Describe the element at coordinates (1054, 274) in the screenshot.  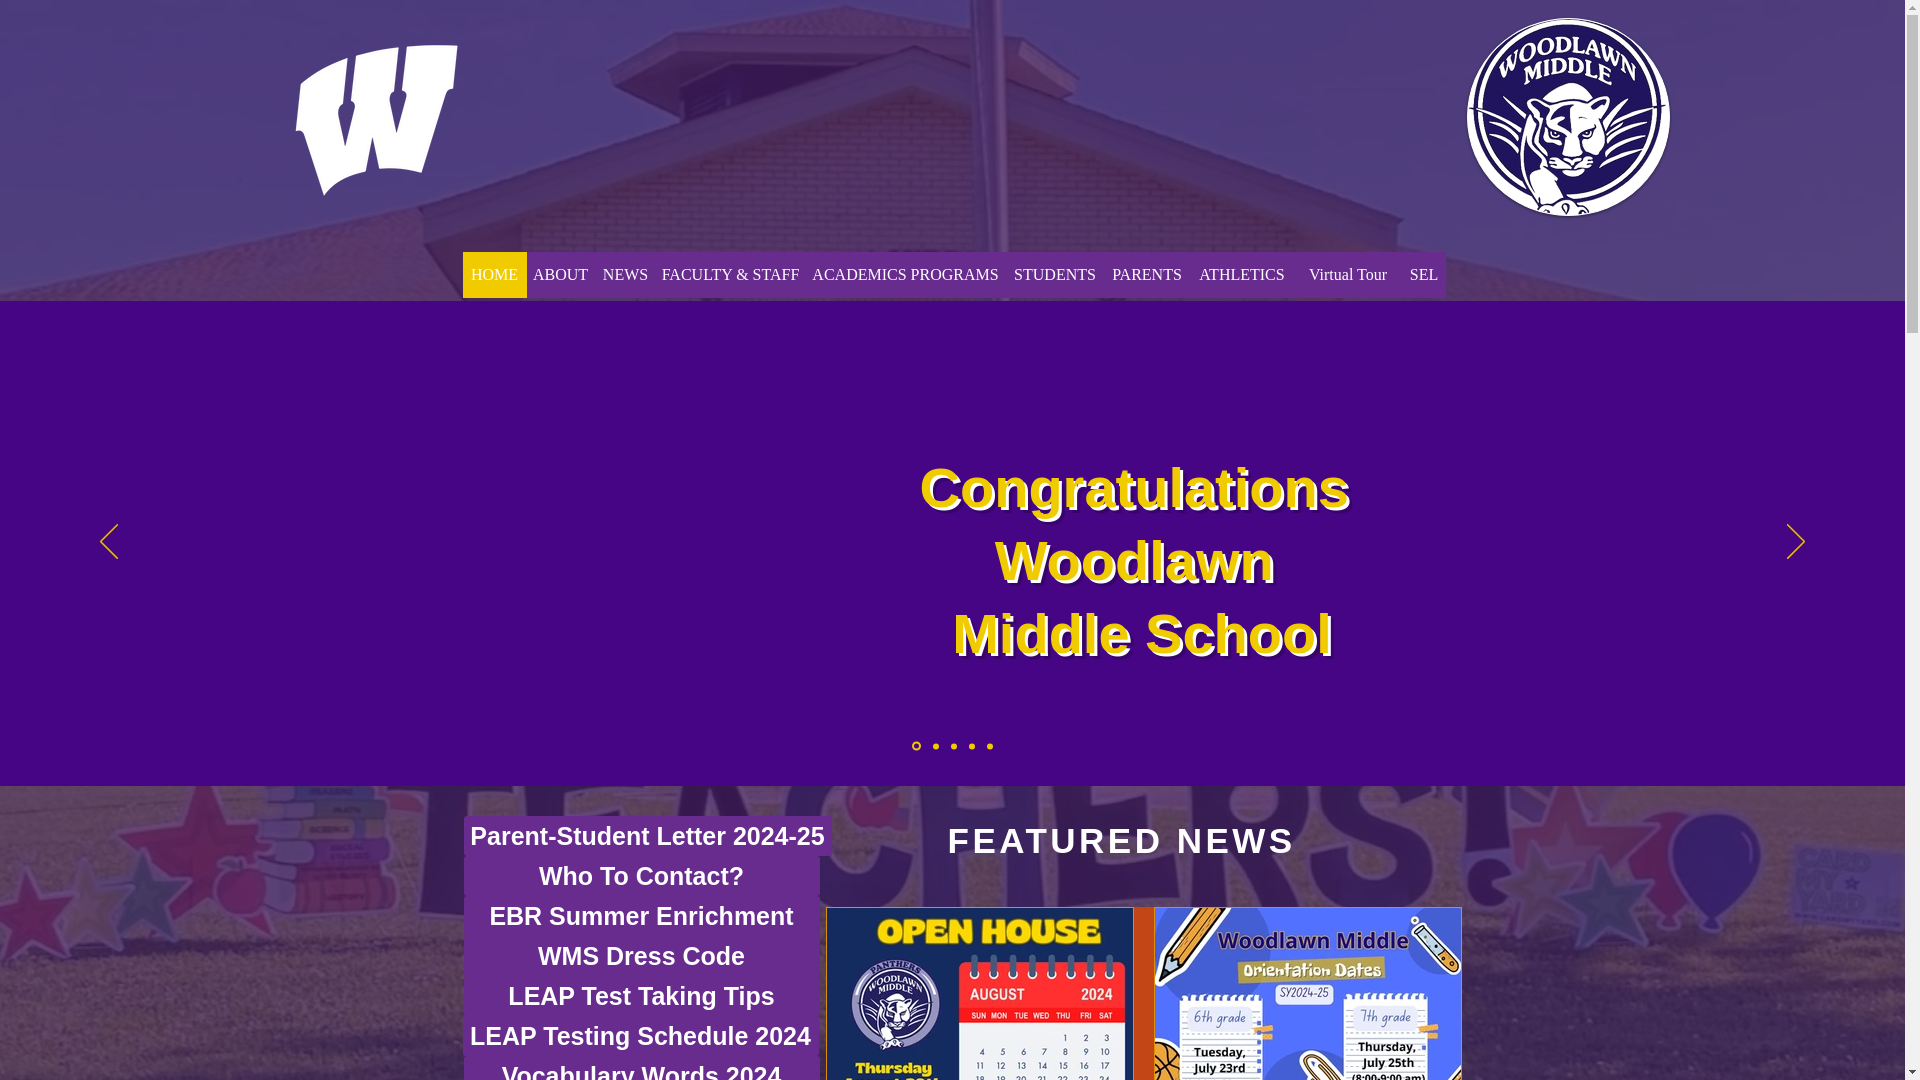
I see `STUDENTS` at that location.